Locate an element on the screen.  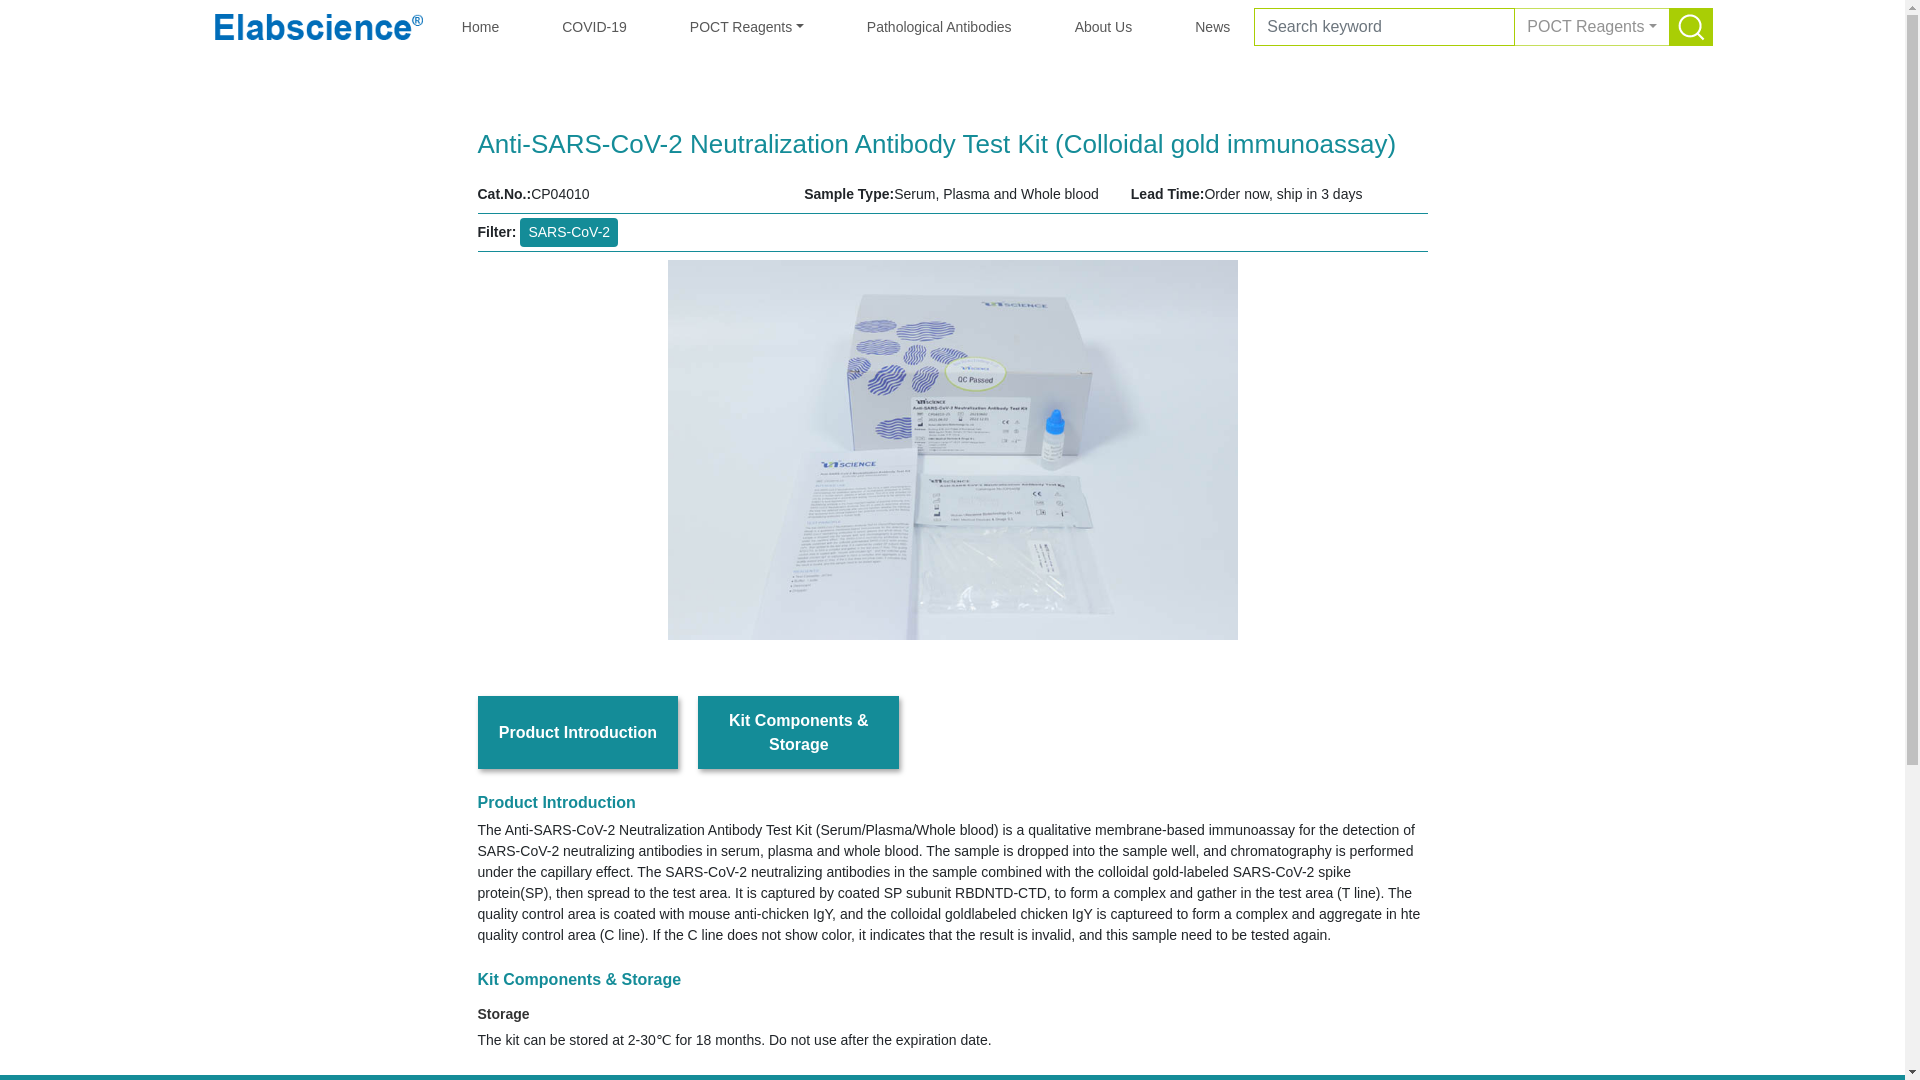
Pathological Antibodies is located at coordinates (938, 26).